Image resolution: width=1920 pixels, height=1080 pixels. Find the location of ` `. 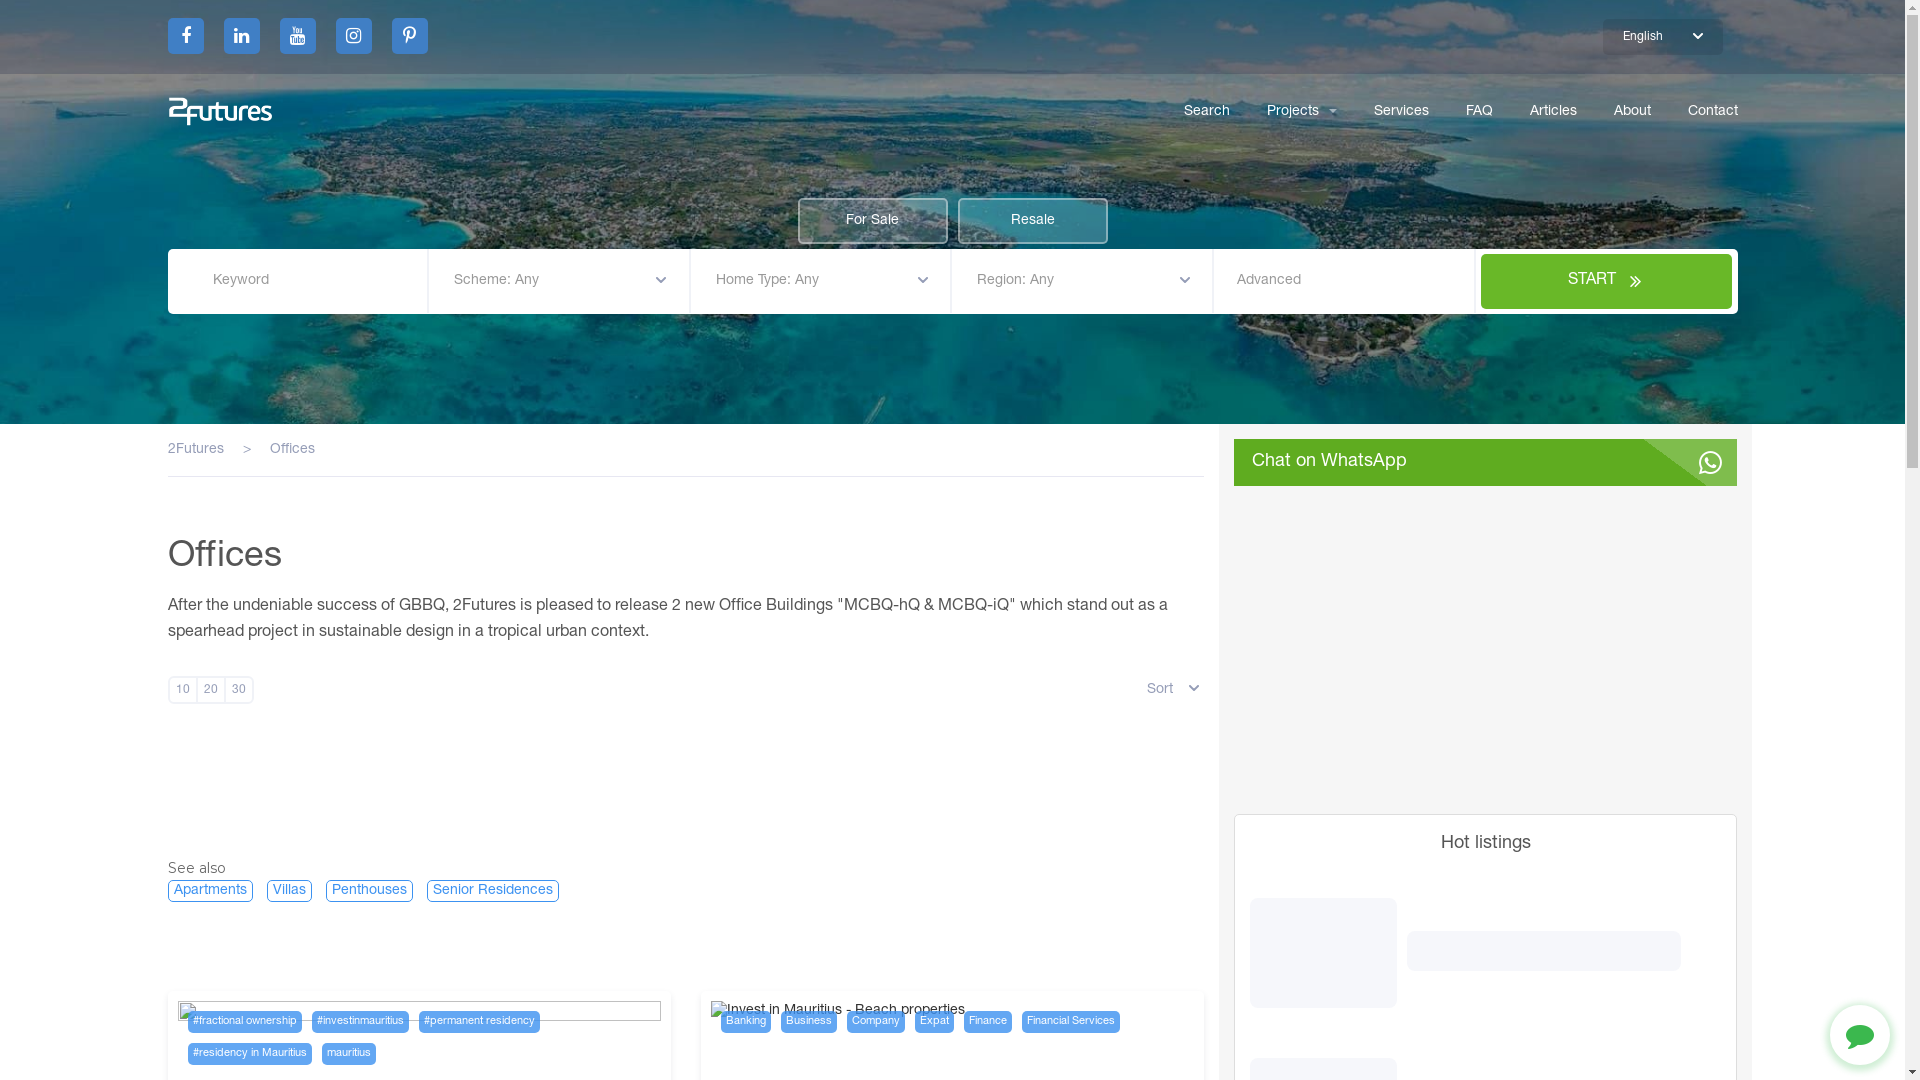

  is located at coordinates (410, 36).